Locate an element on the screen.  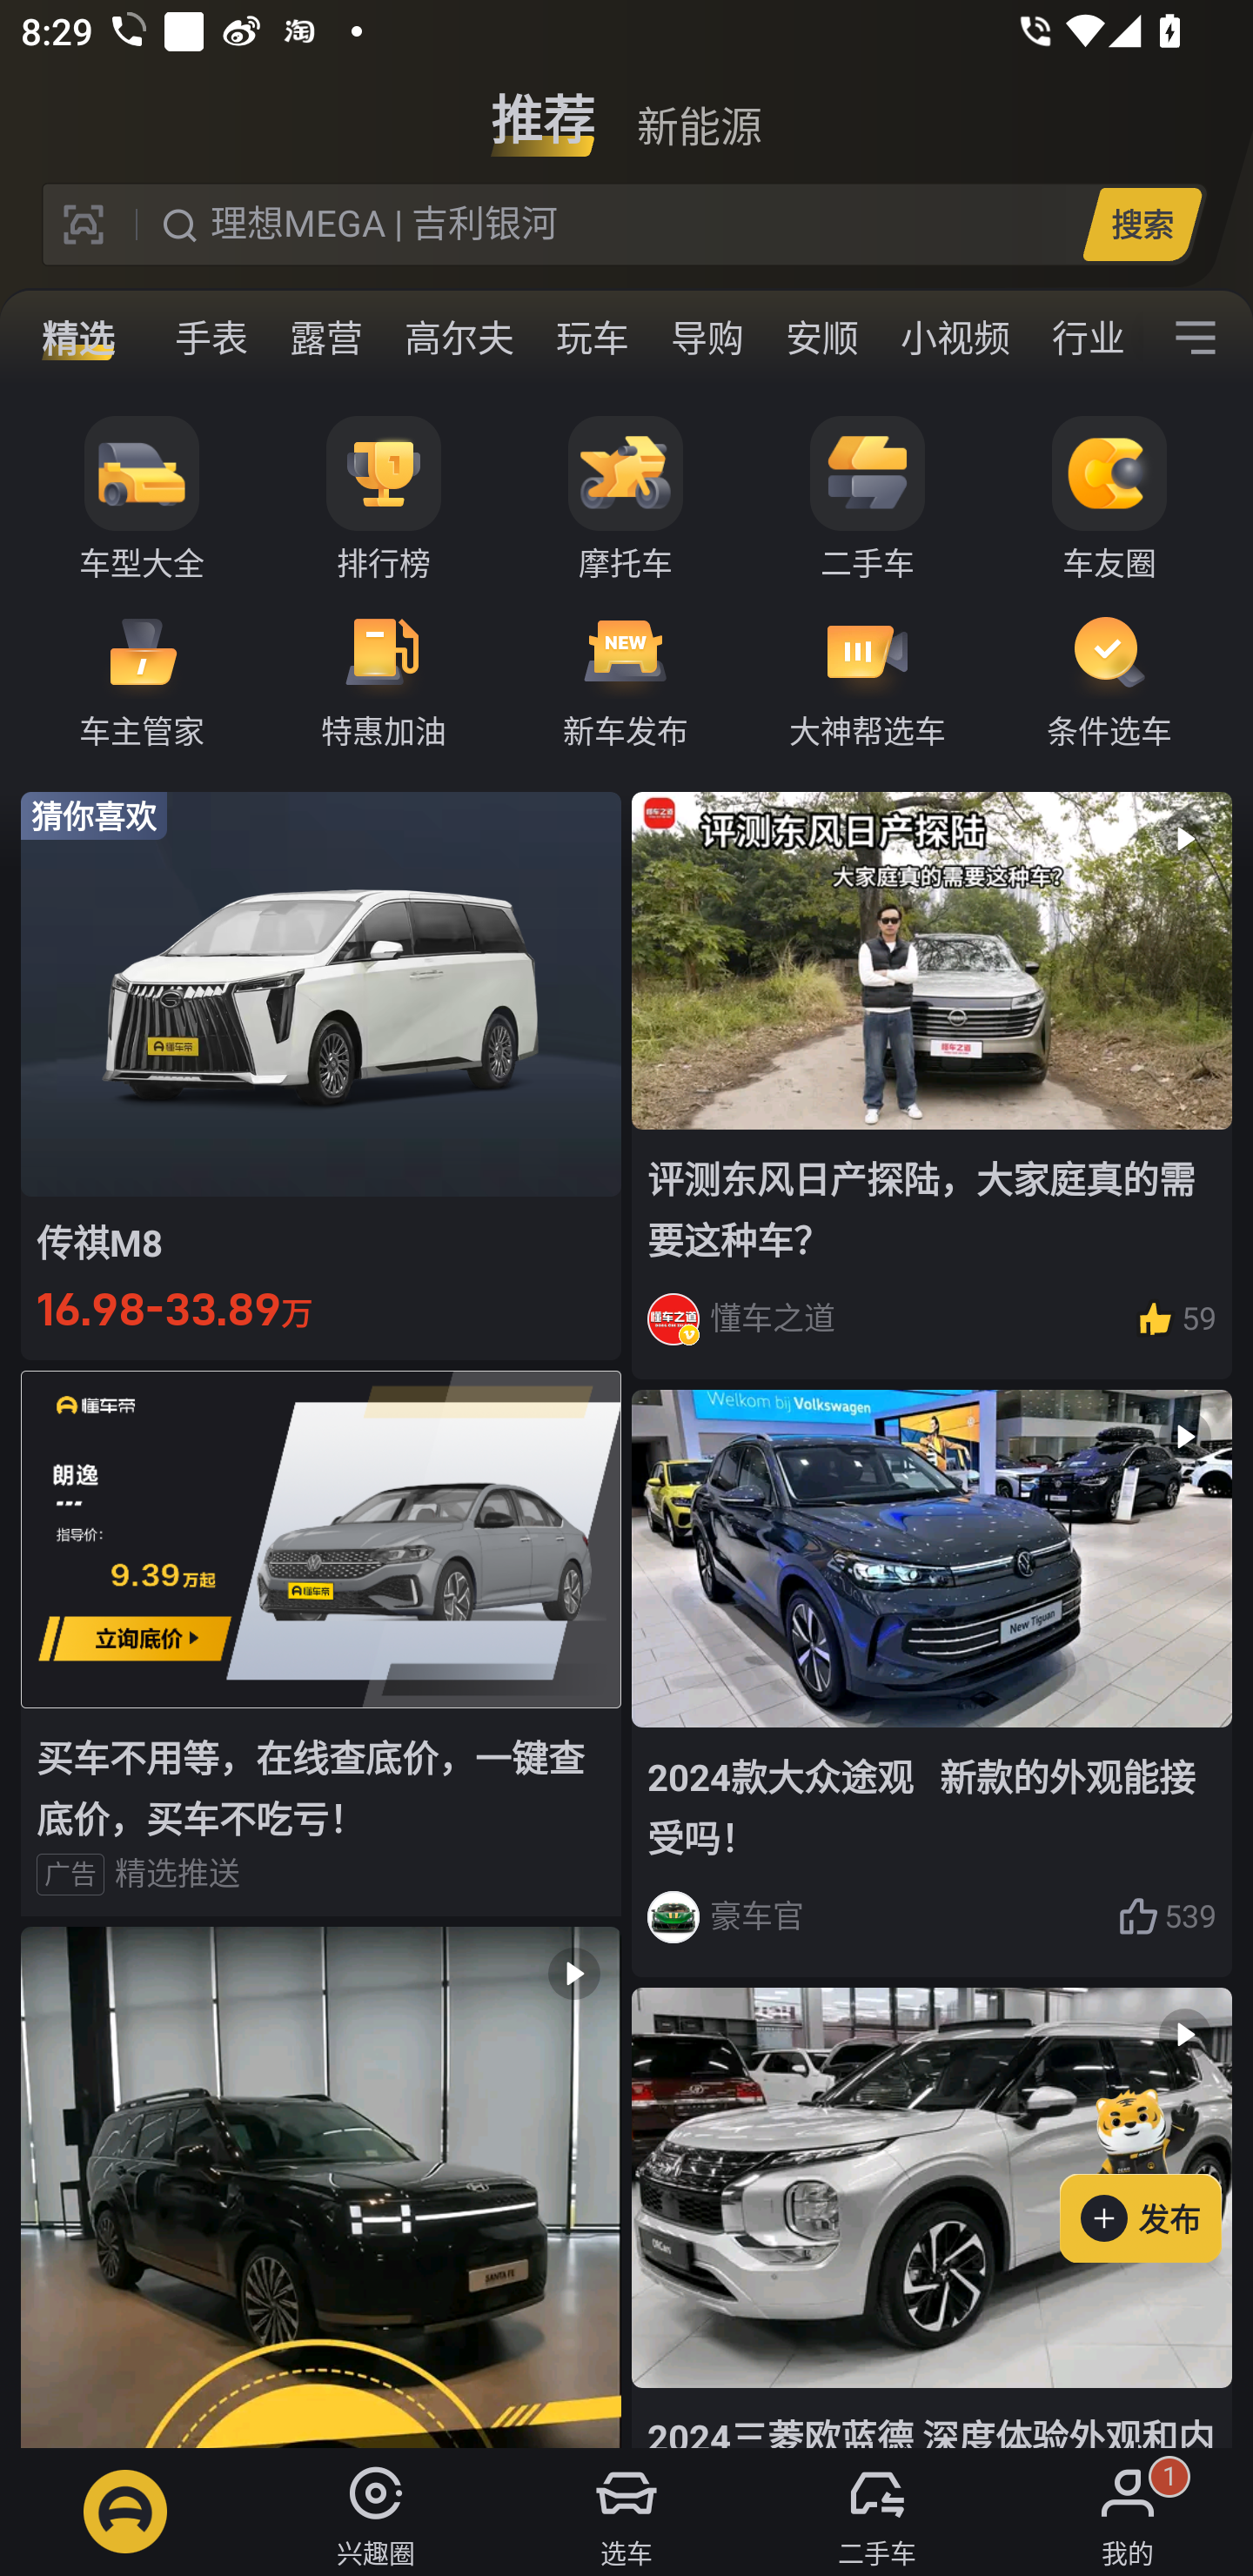
539 is located at coordinates (1167, 1916).